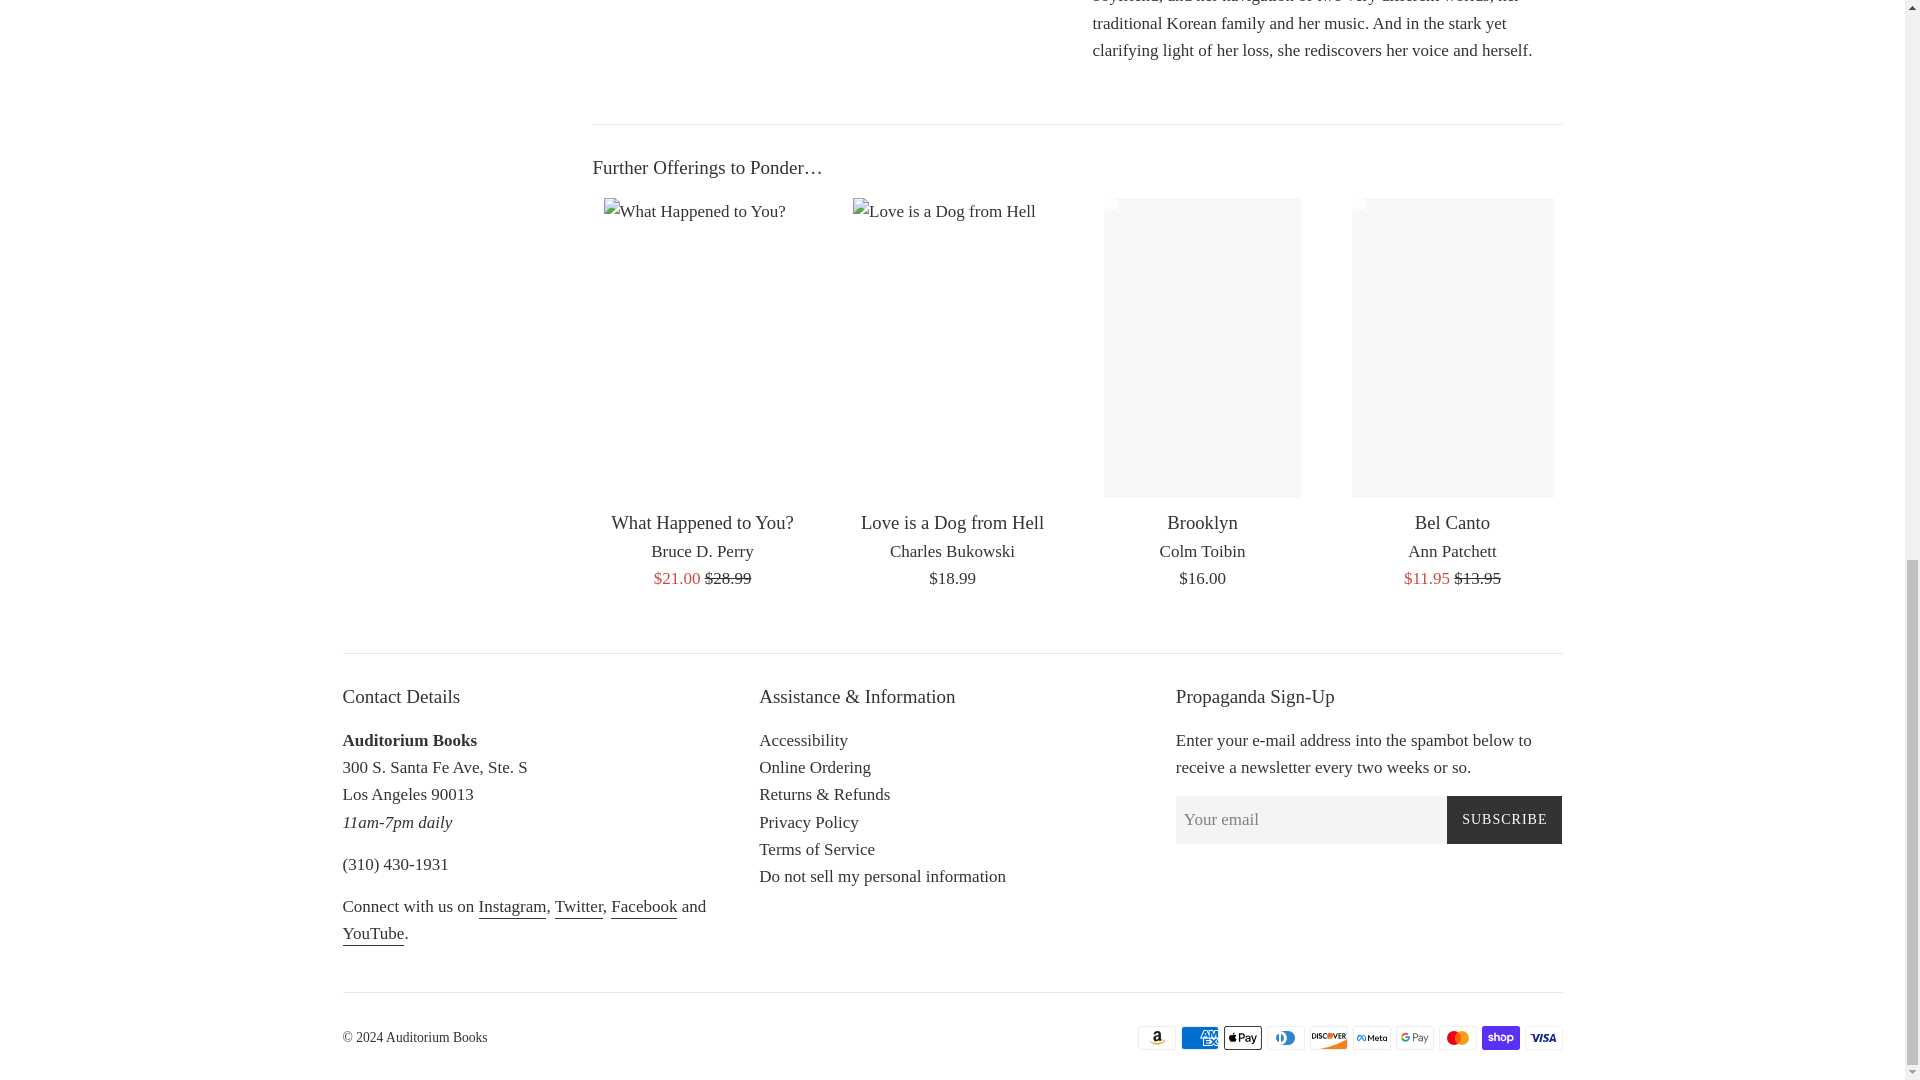 The height and width of the screenshot is (1080, 1920). What do you see at coordinates (1370, 1038) in the screenshot?
I see `Meta Pay` at bounding box center [1370, 1038].